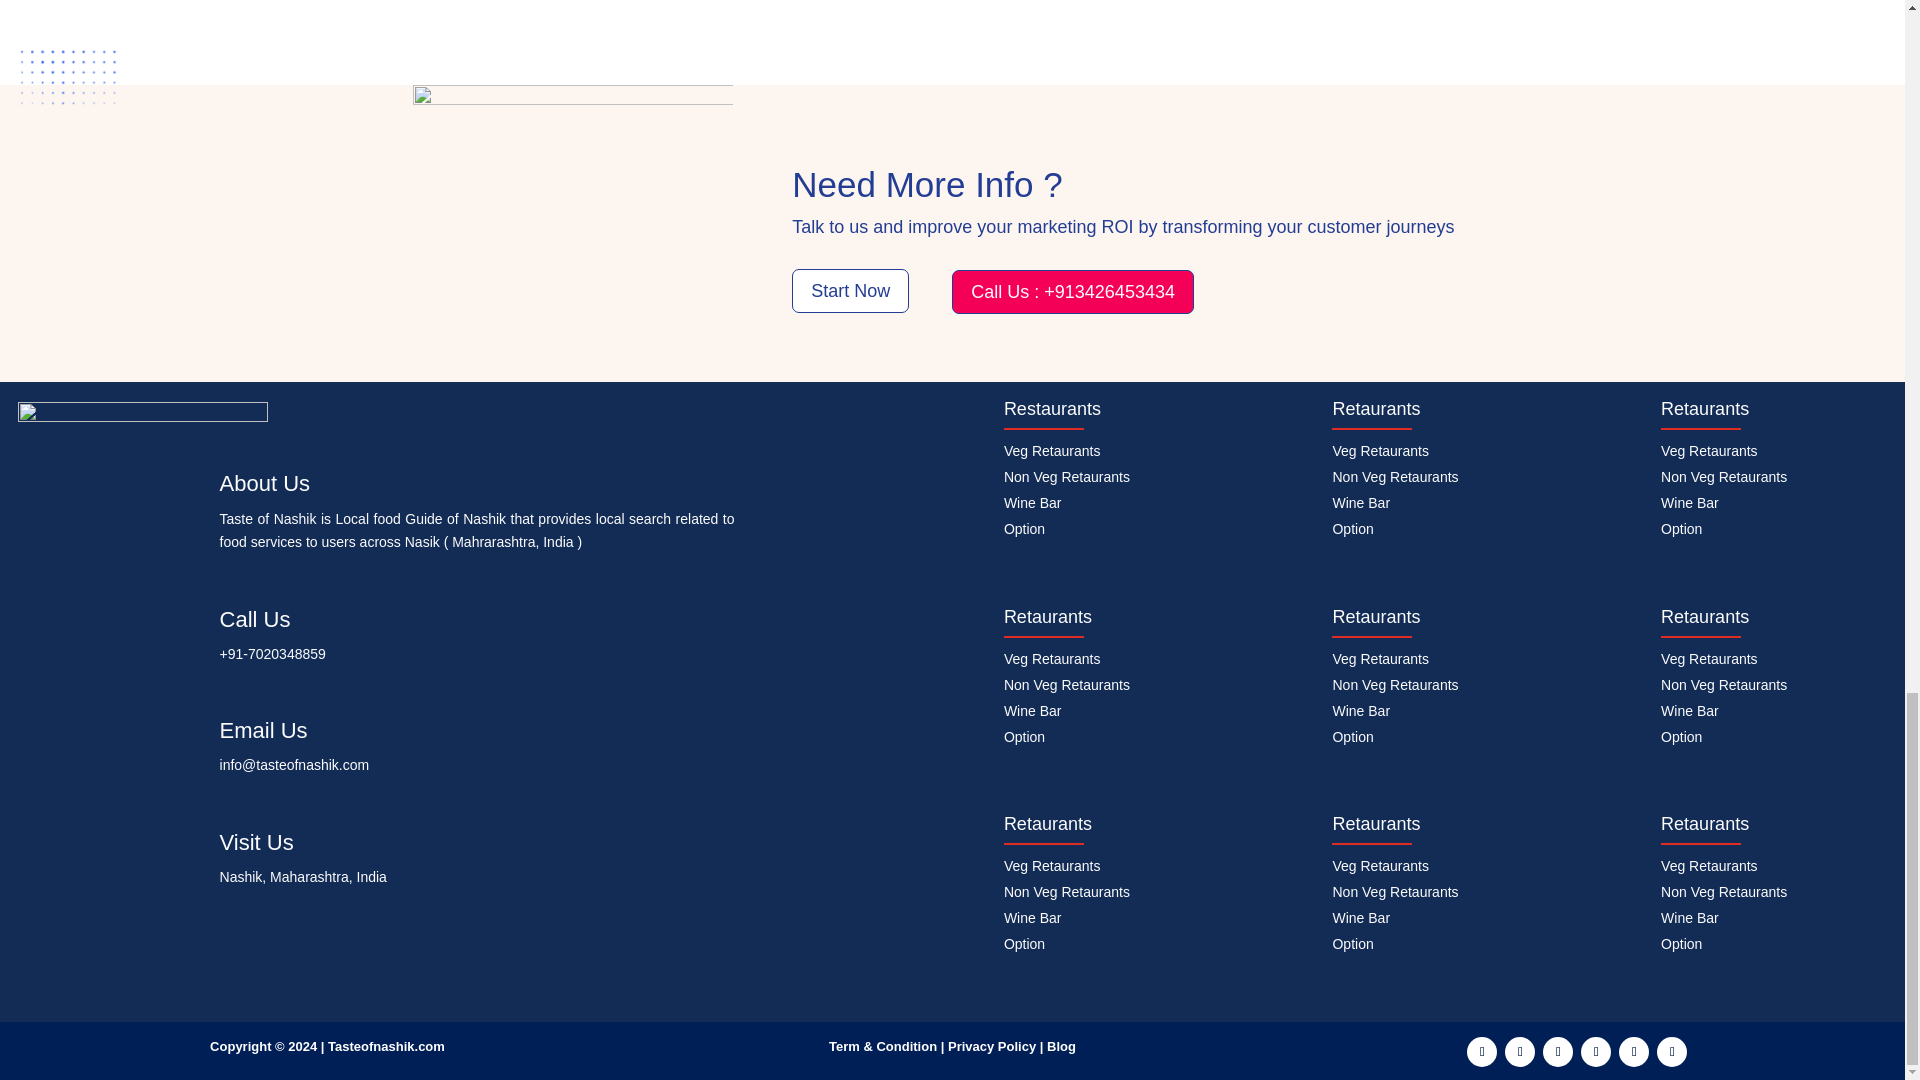 The image size is (1920, 1080). Describe the element at coordinates (1024, 528) in the screenshot. I see `Option` at that location.